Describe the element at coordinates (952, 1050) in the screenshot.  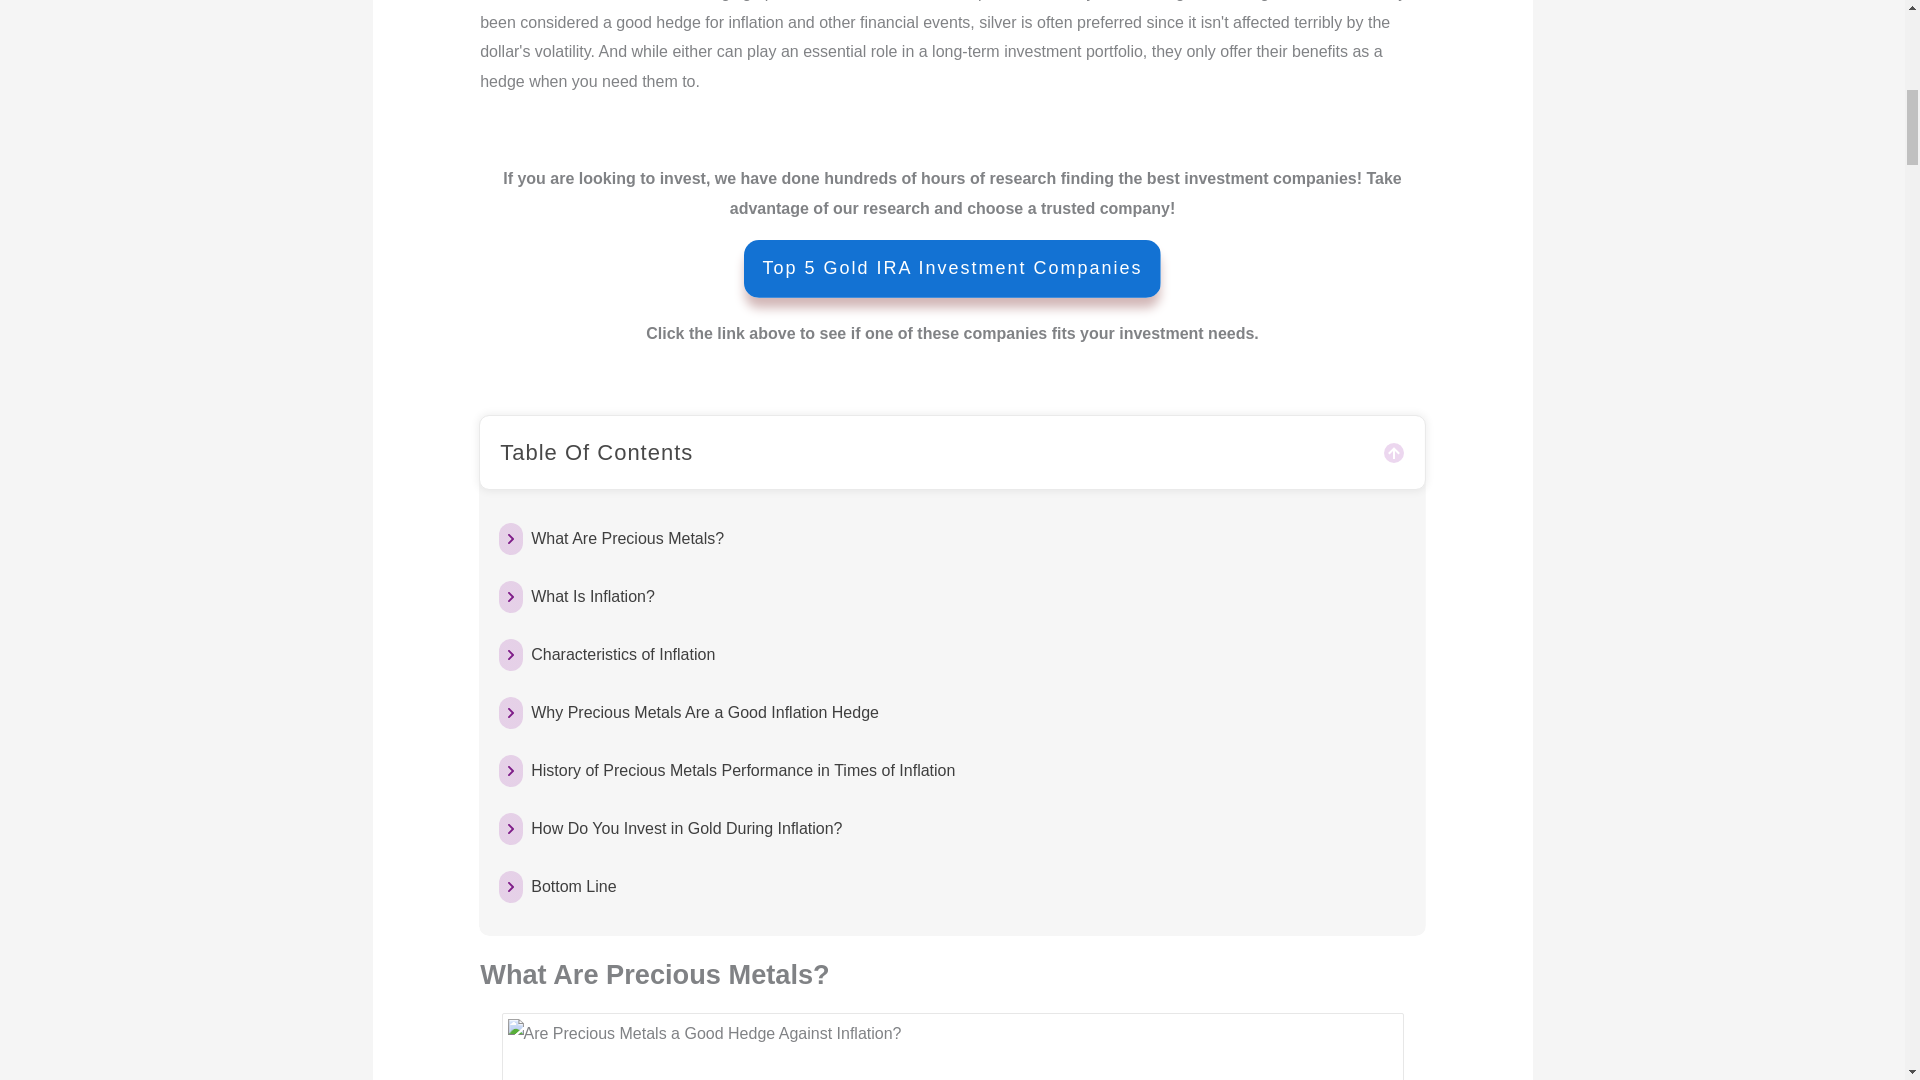
I see `Are Precious Metals a Good Hedge Against Inflation?` at that location.